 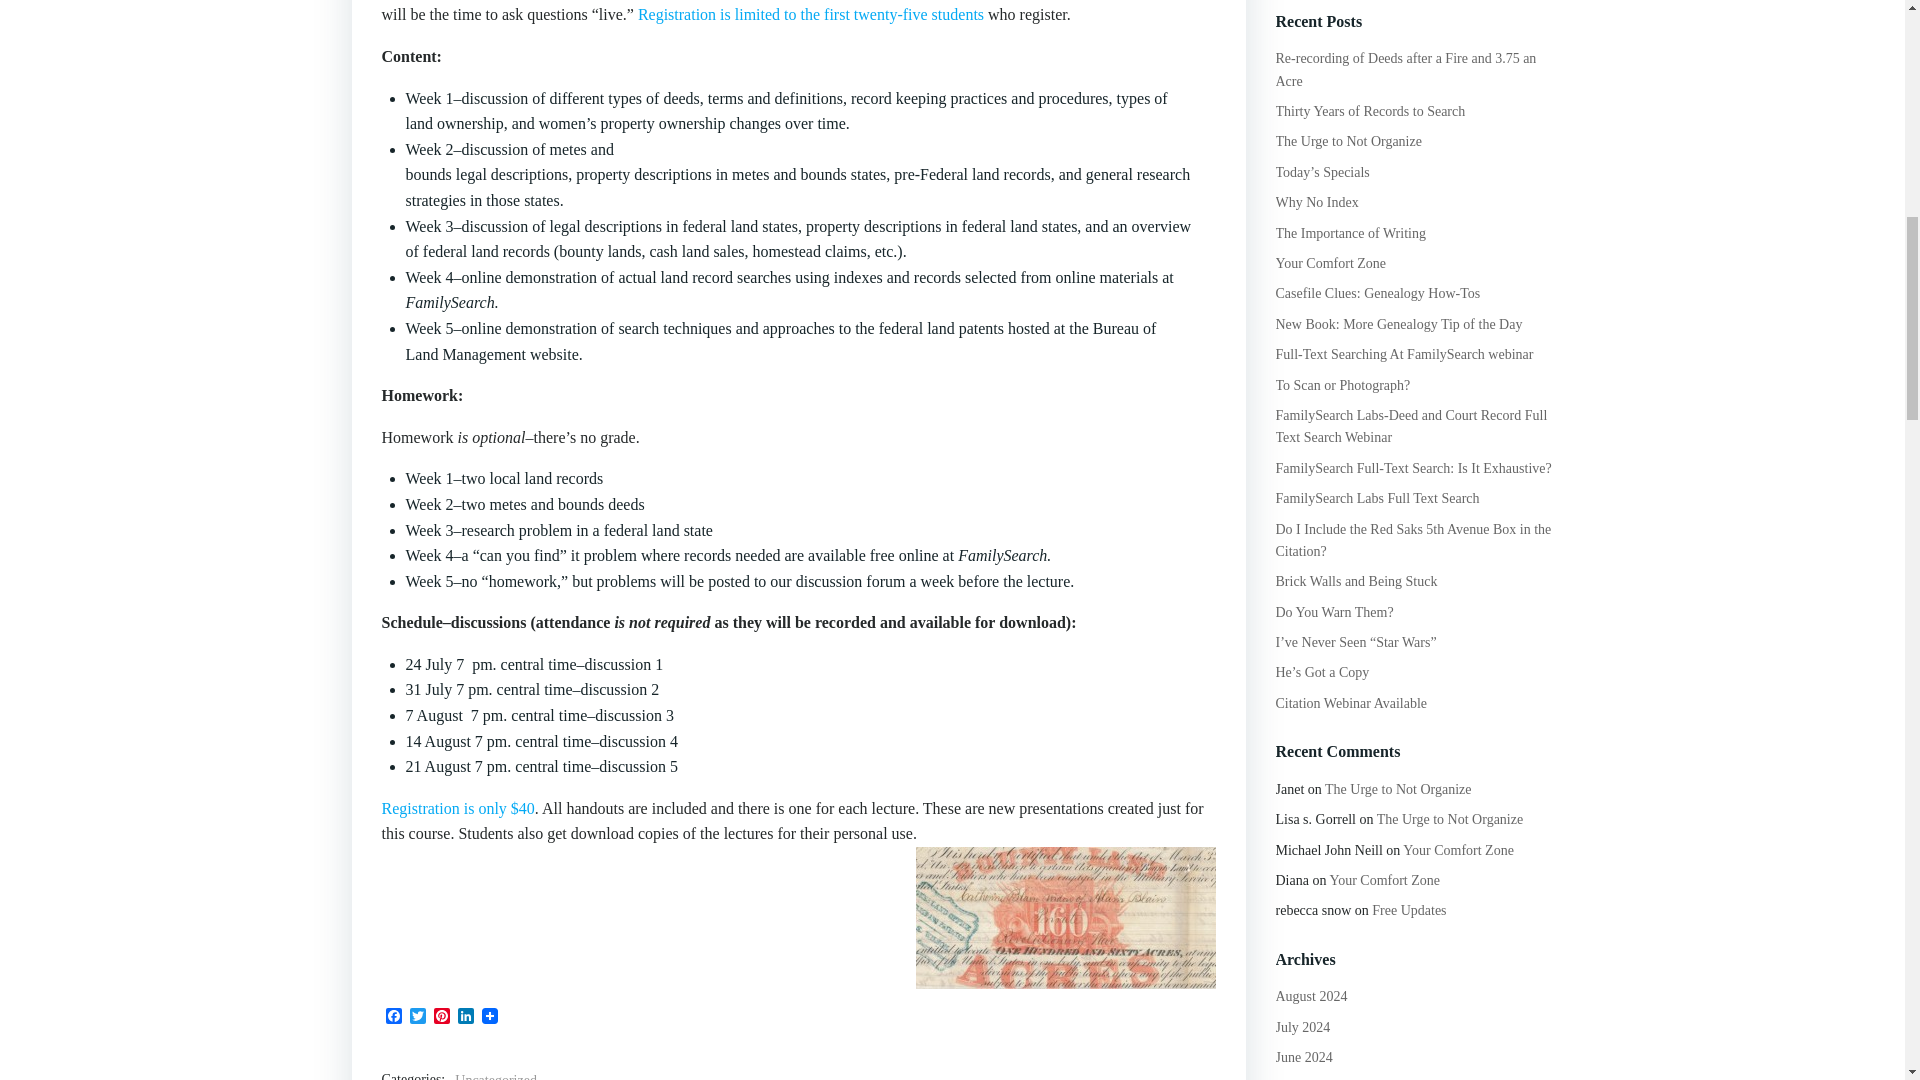 I want to click on Registration is limited to the first twenty-five students, so click(x=812, y=14).